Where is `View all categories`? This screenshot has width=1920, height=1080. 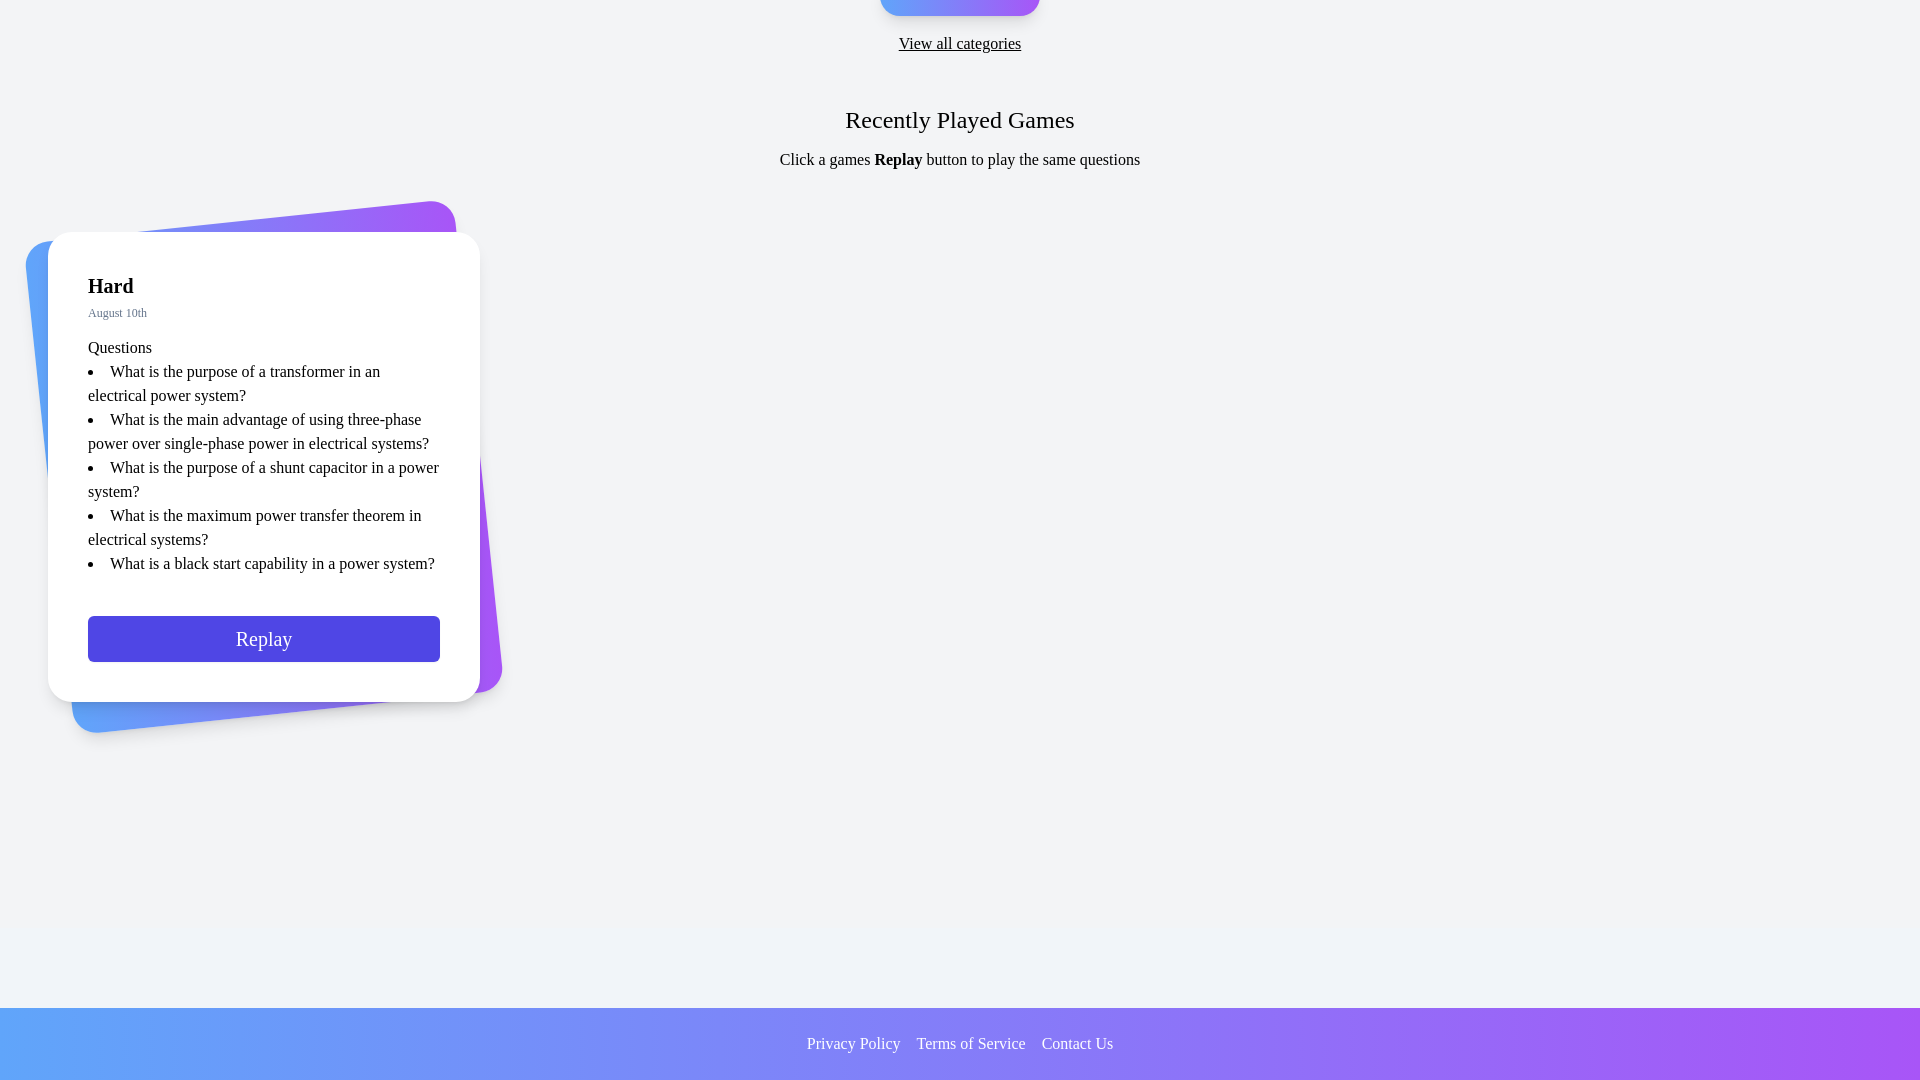
View all categories is located at coordinates (960, 44).